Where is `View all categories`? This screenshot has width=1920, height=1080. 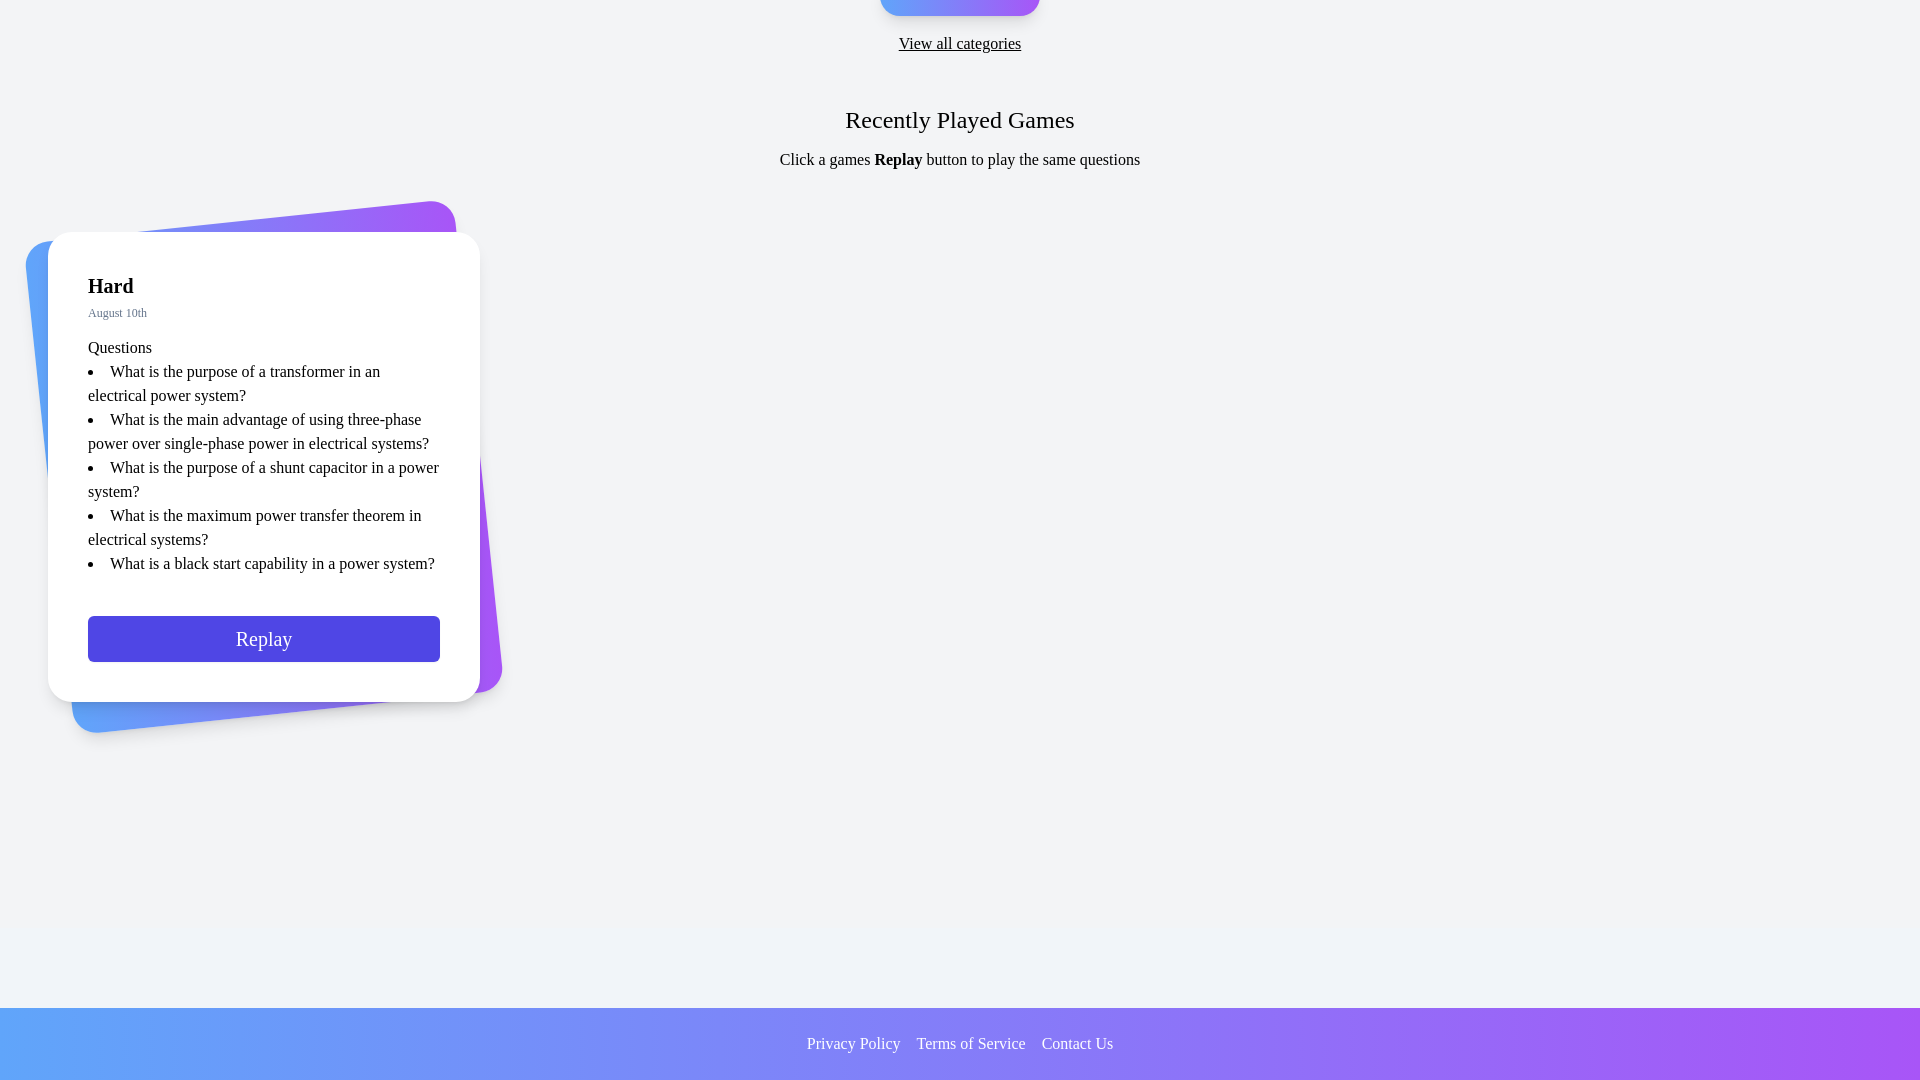
View all categories is located at coordinates (960, 44).